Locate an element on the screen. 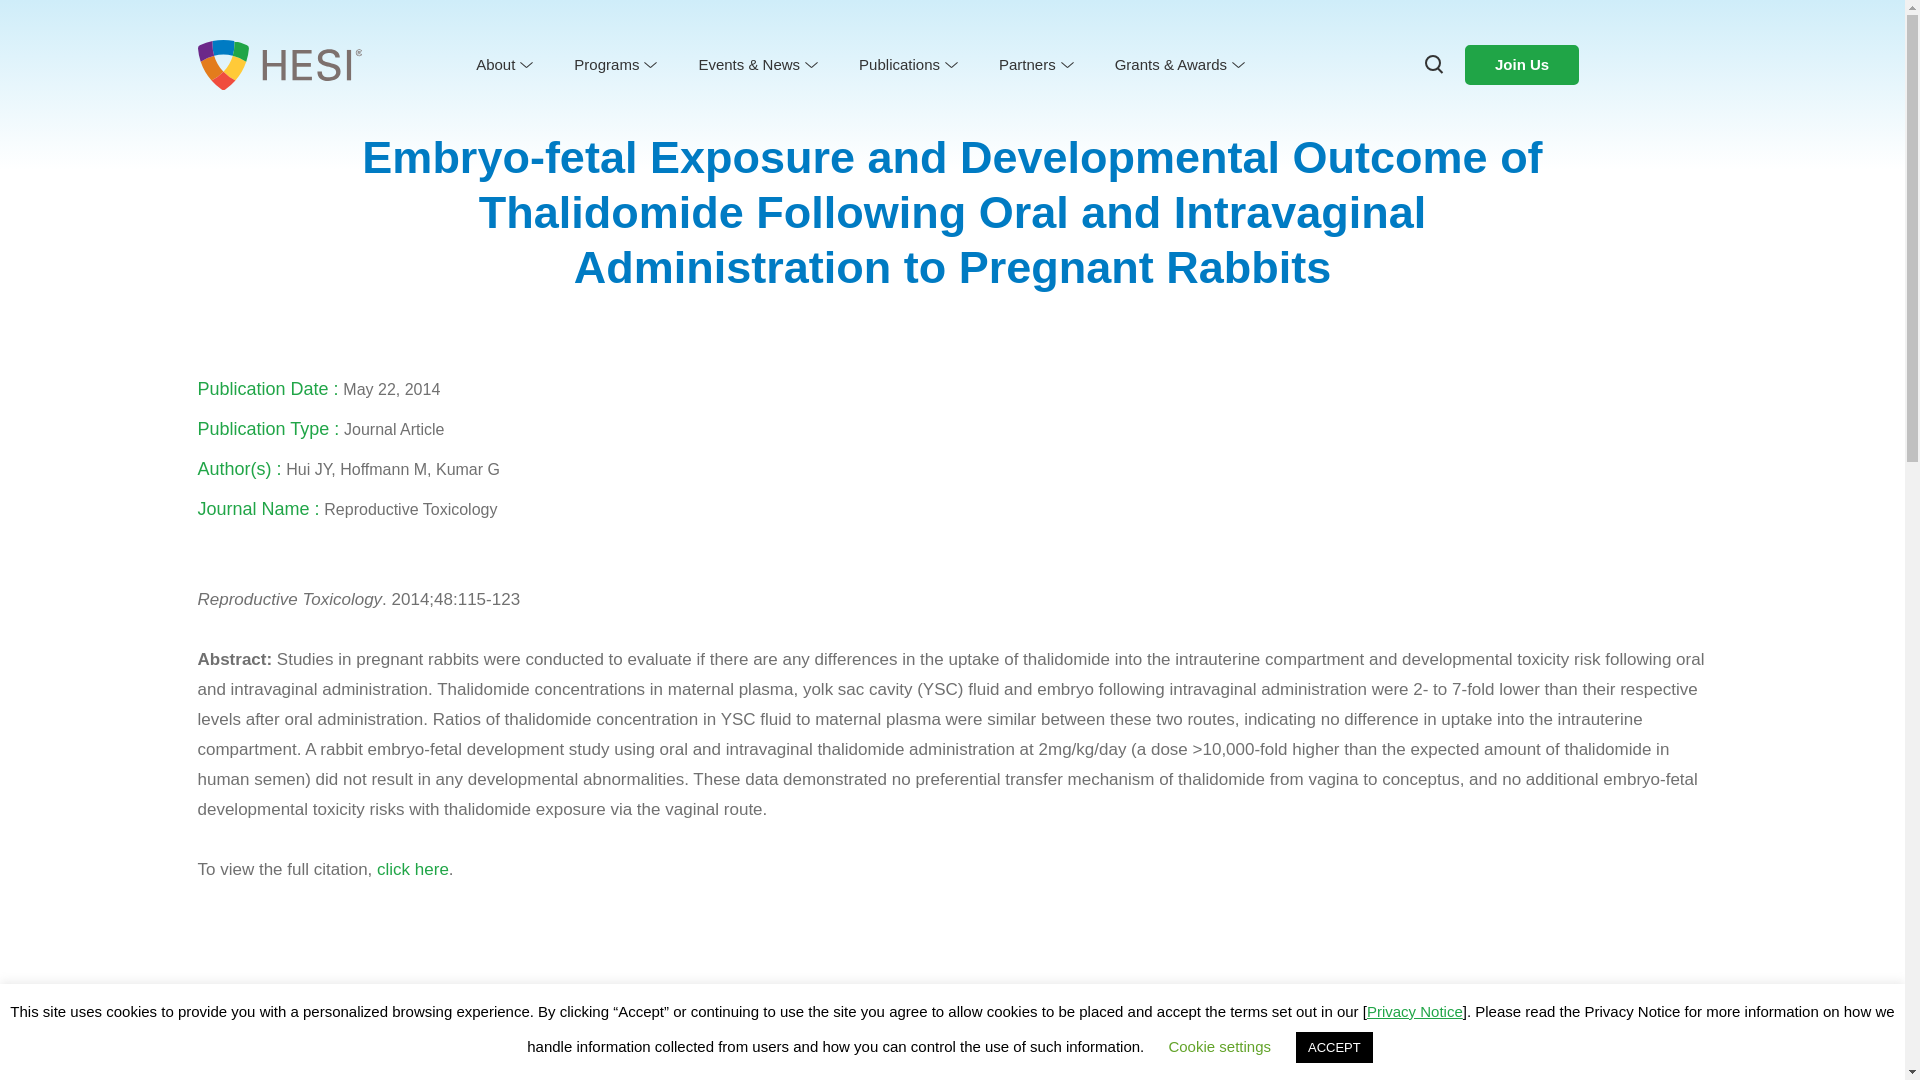  Current Partners is located at coordinates (1067, 96).